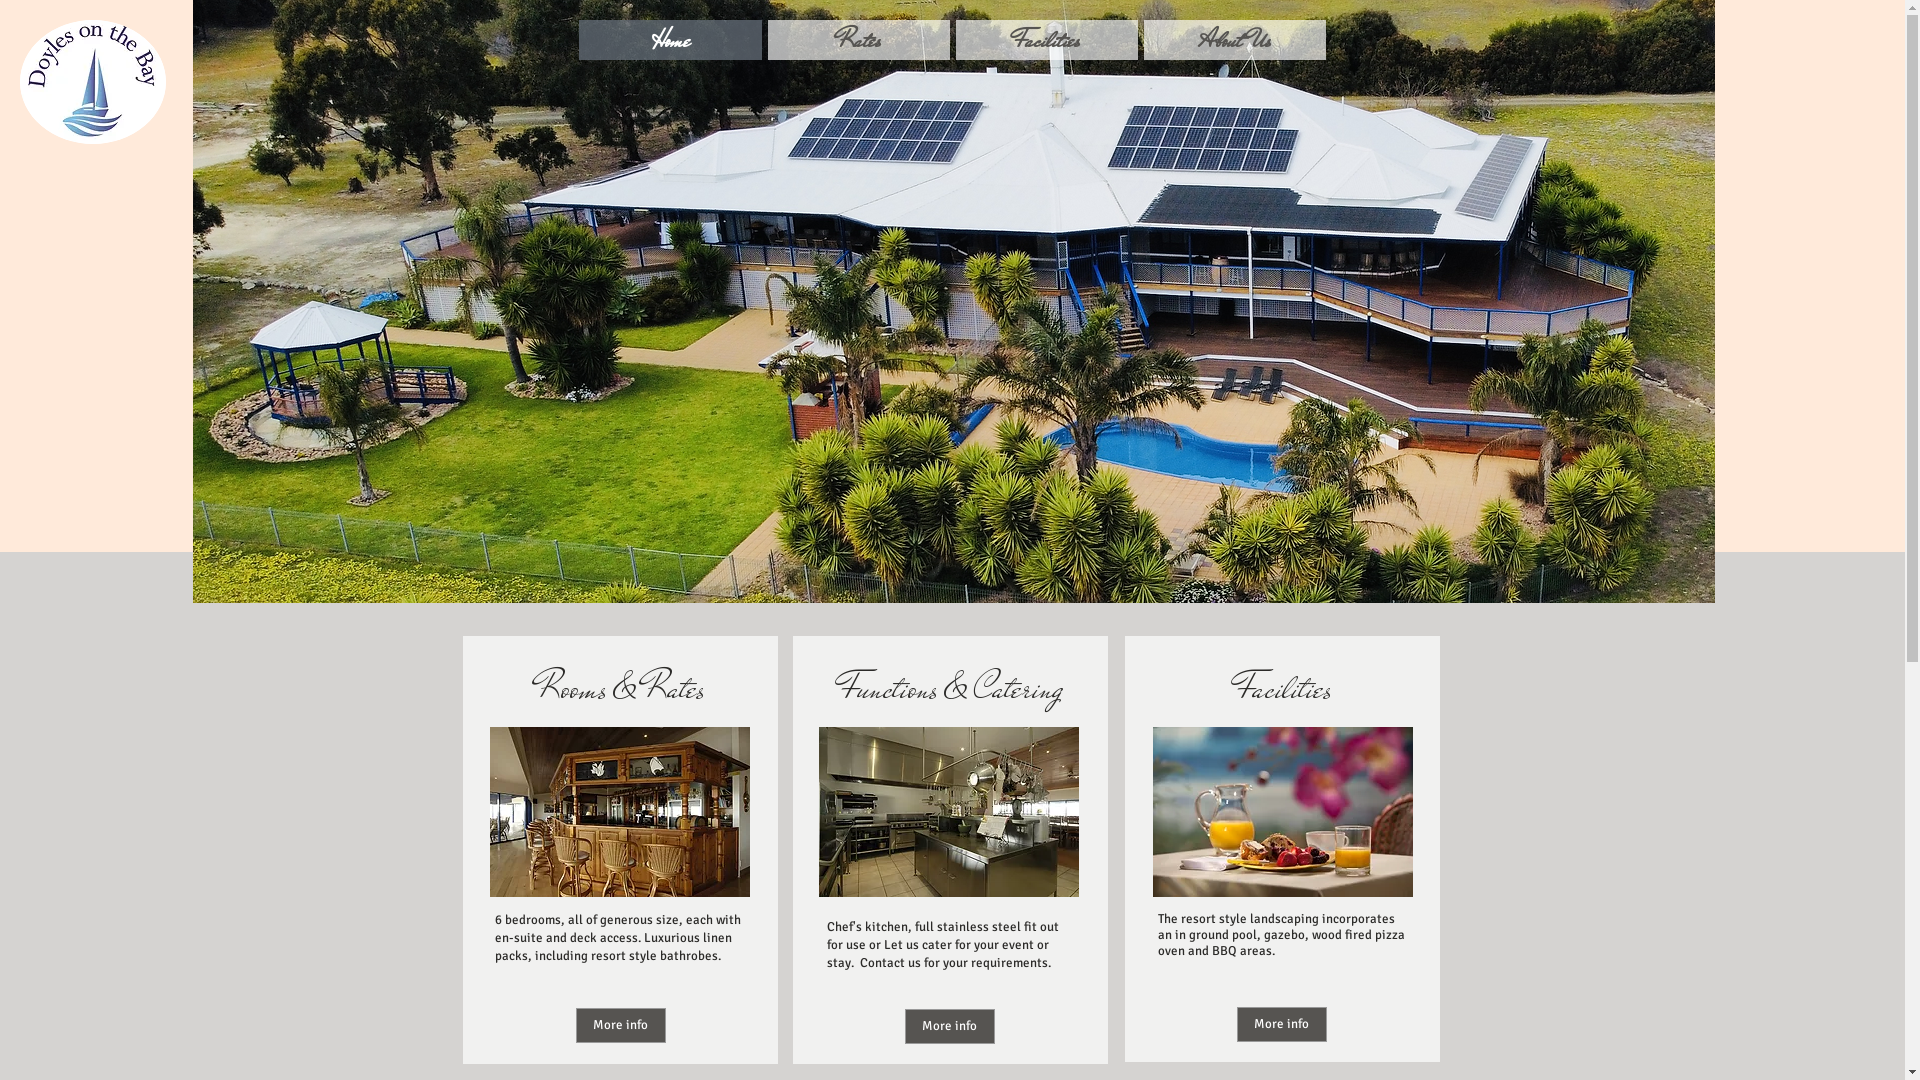 The height and width of the screenshot is (1080, 1920). What do you see at coordinates (949, 1026) in the screenshot?
I see `More info` at bounding box center [949, 1026].